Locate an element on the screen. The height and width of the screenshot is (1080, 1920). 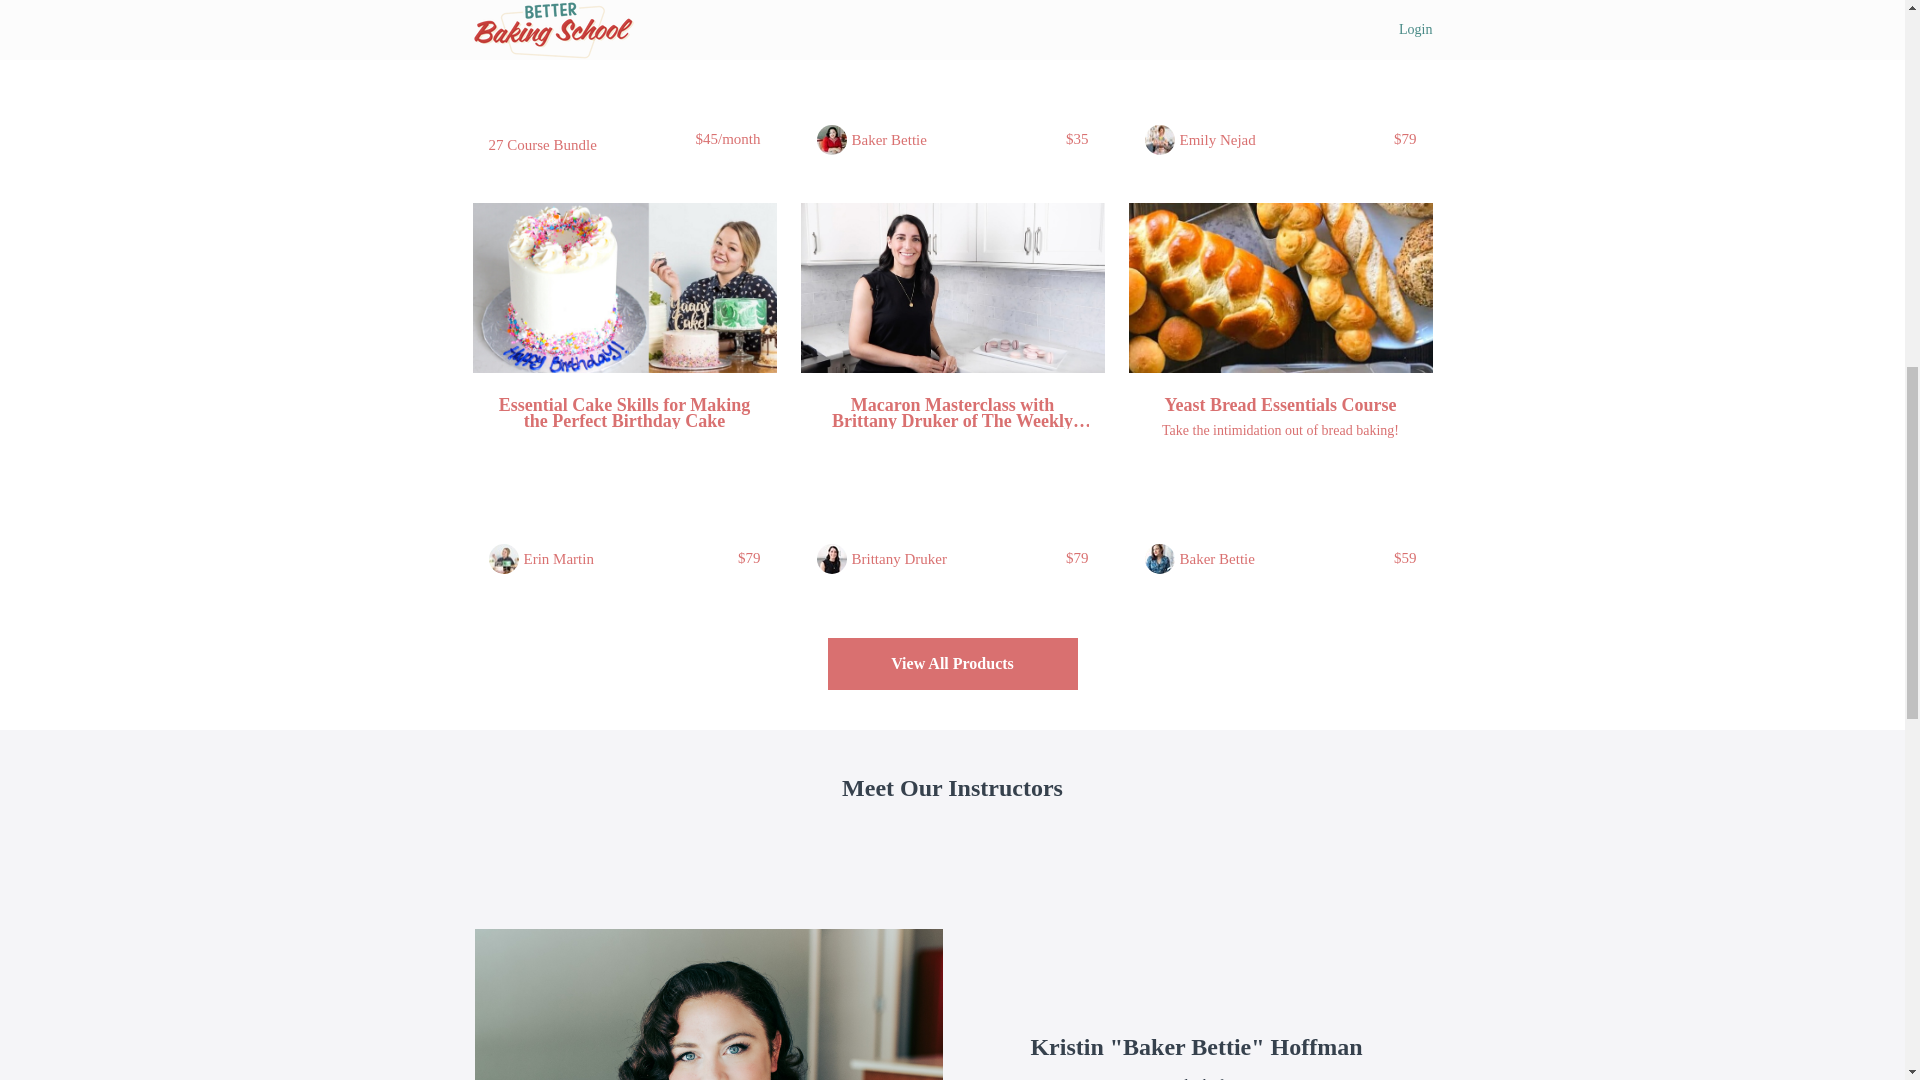
View All Products is located at coordinates (952, 664).